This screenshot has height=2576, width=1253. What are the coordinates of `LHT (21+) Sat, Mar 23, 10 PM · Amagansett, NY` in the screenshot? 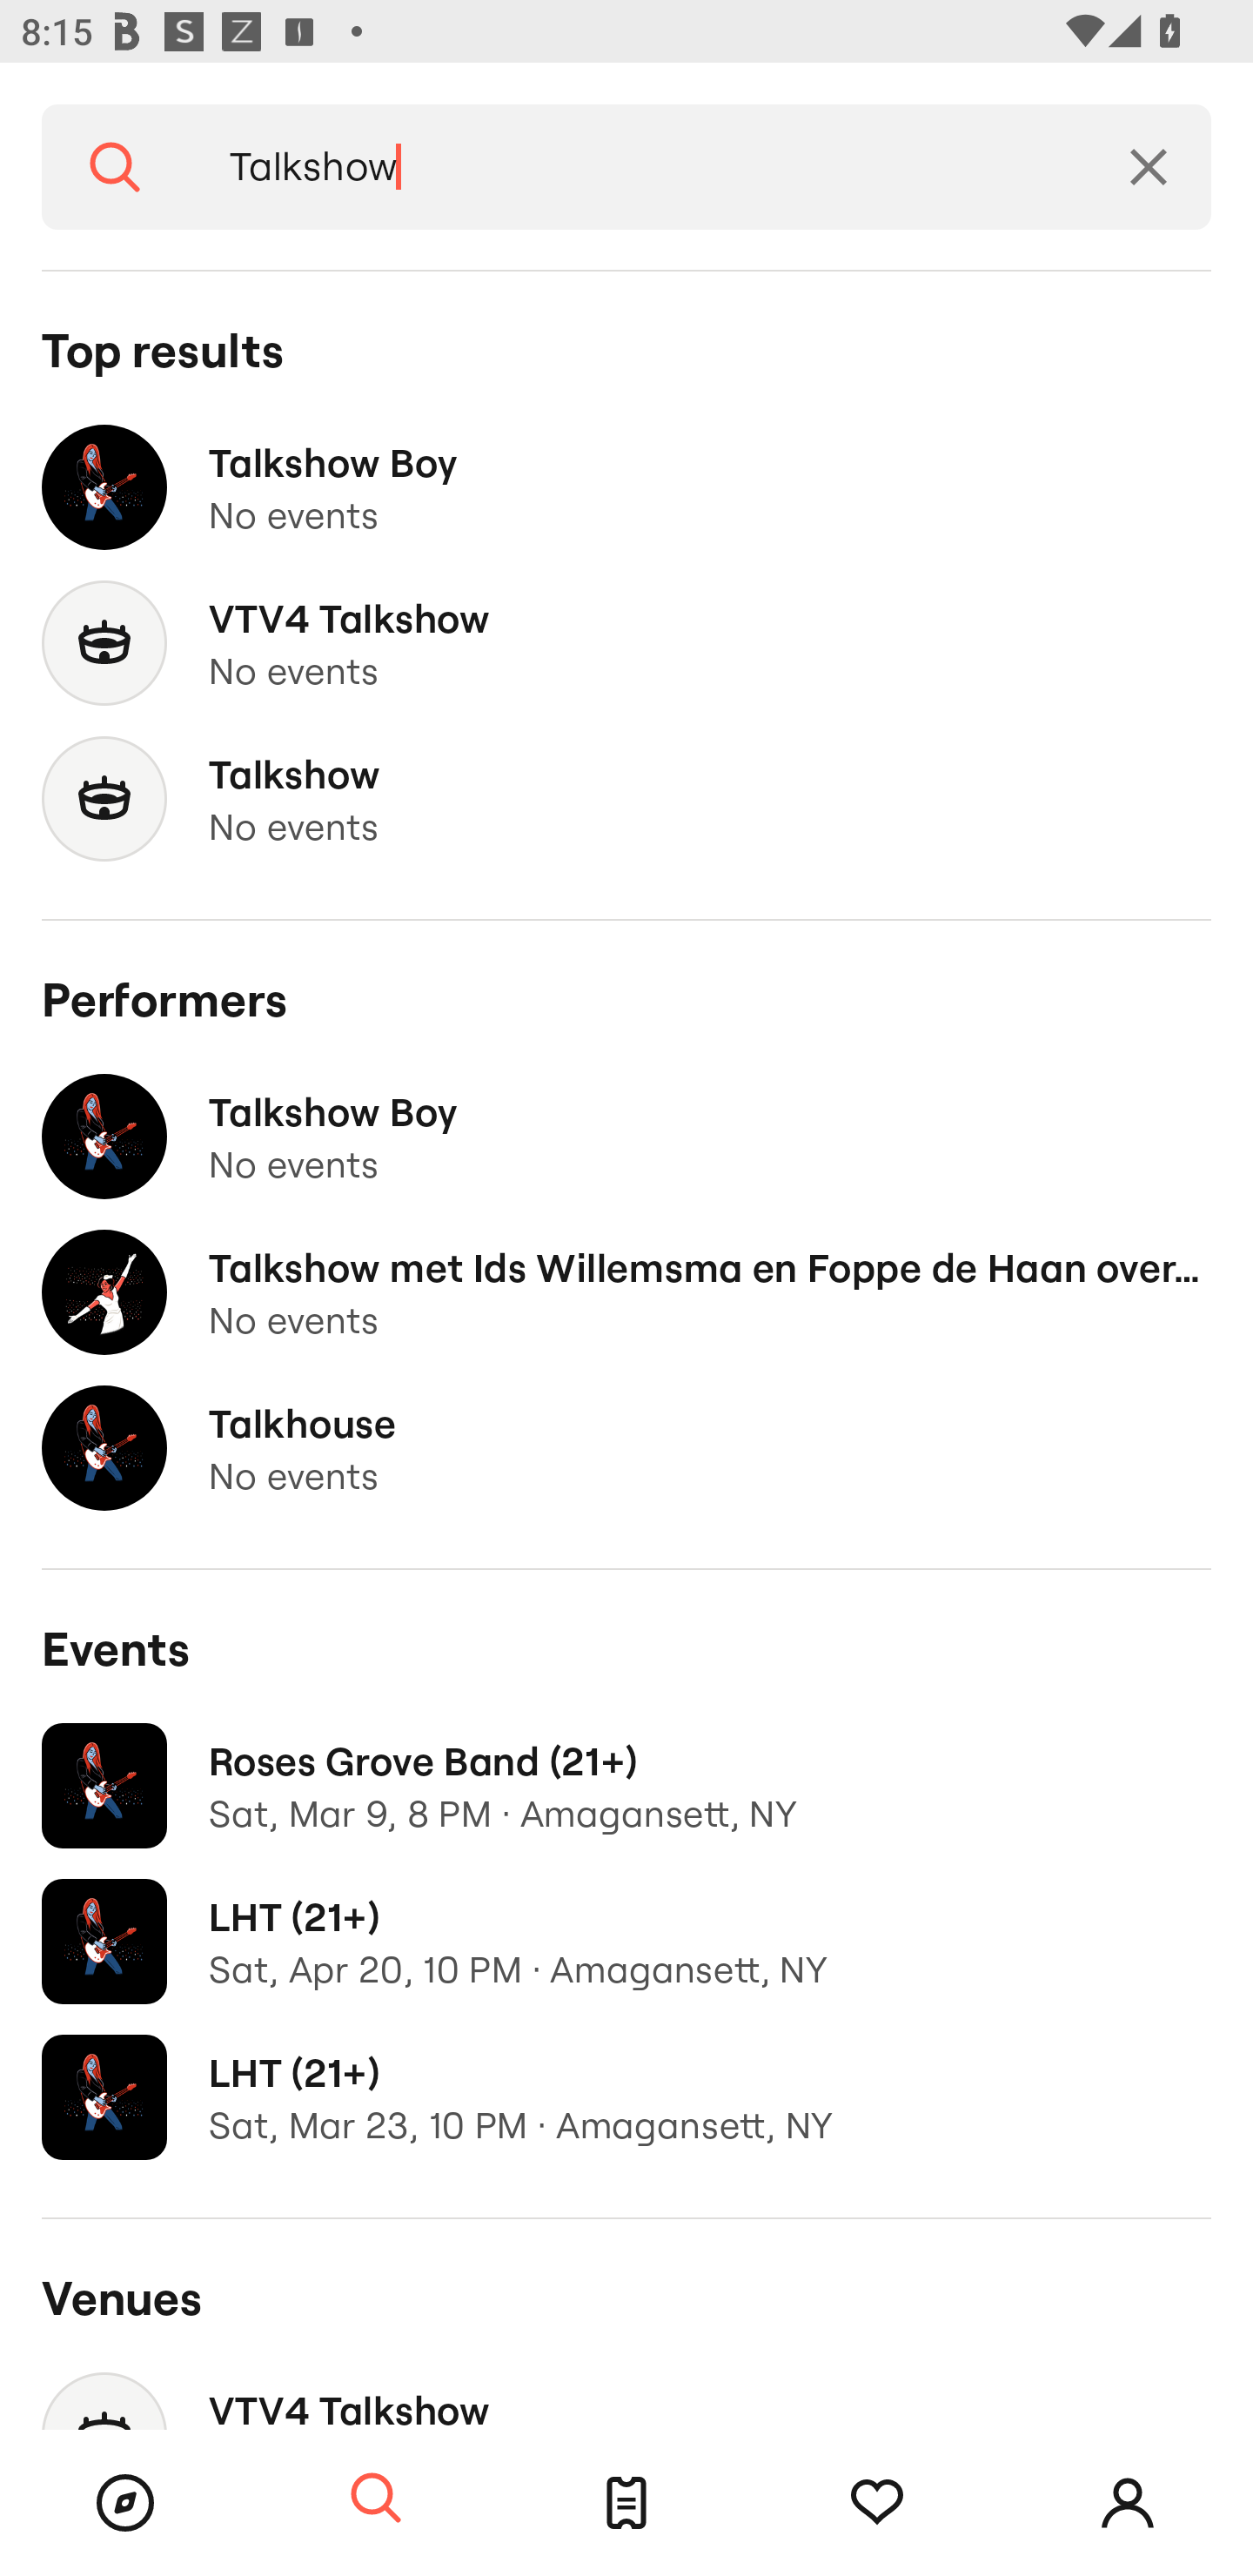 It's located at (626, 2097).